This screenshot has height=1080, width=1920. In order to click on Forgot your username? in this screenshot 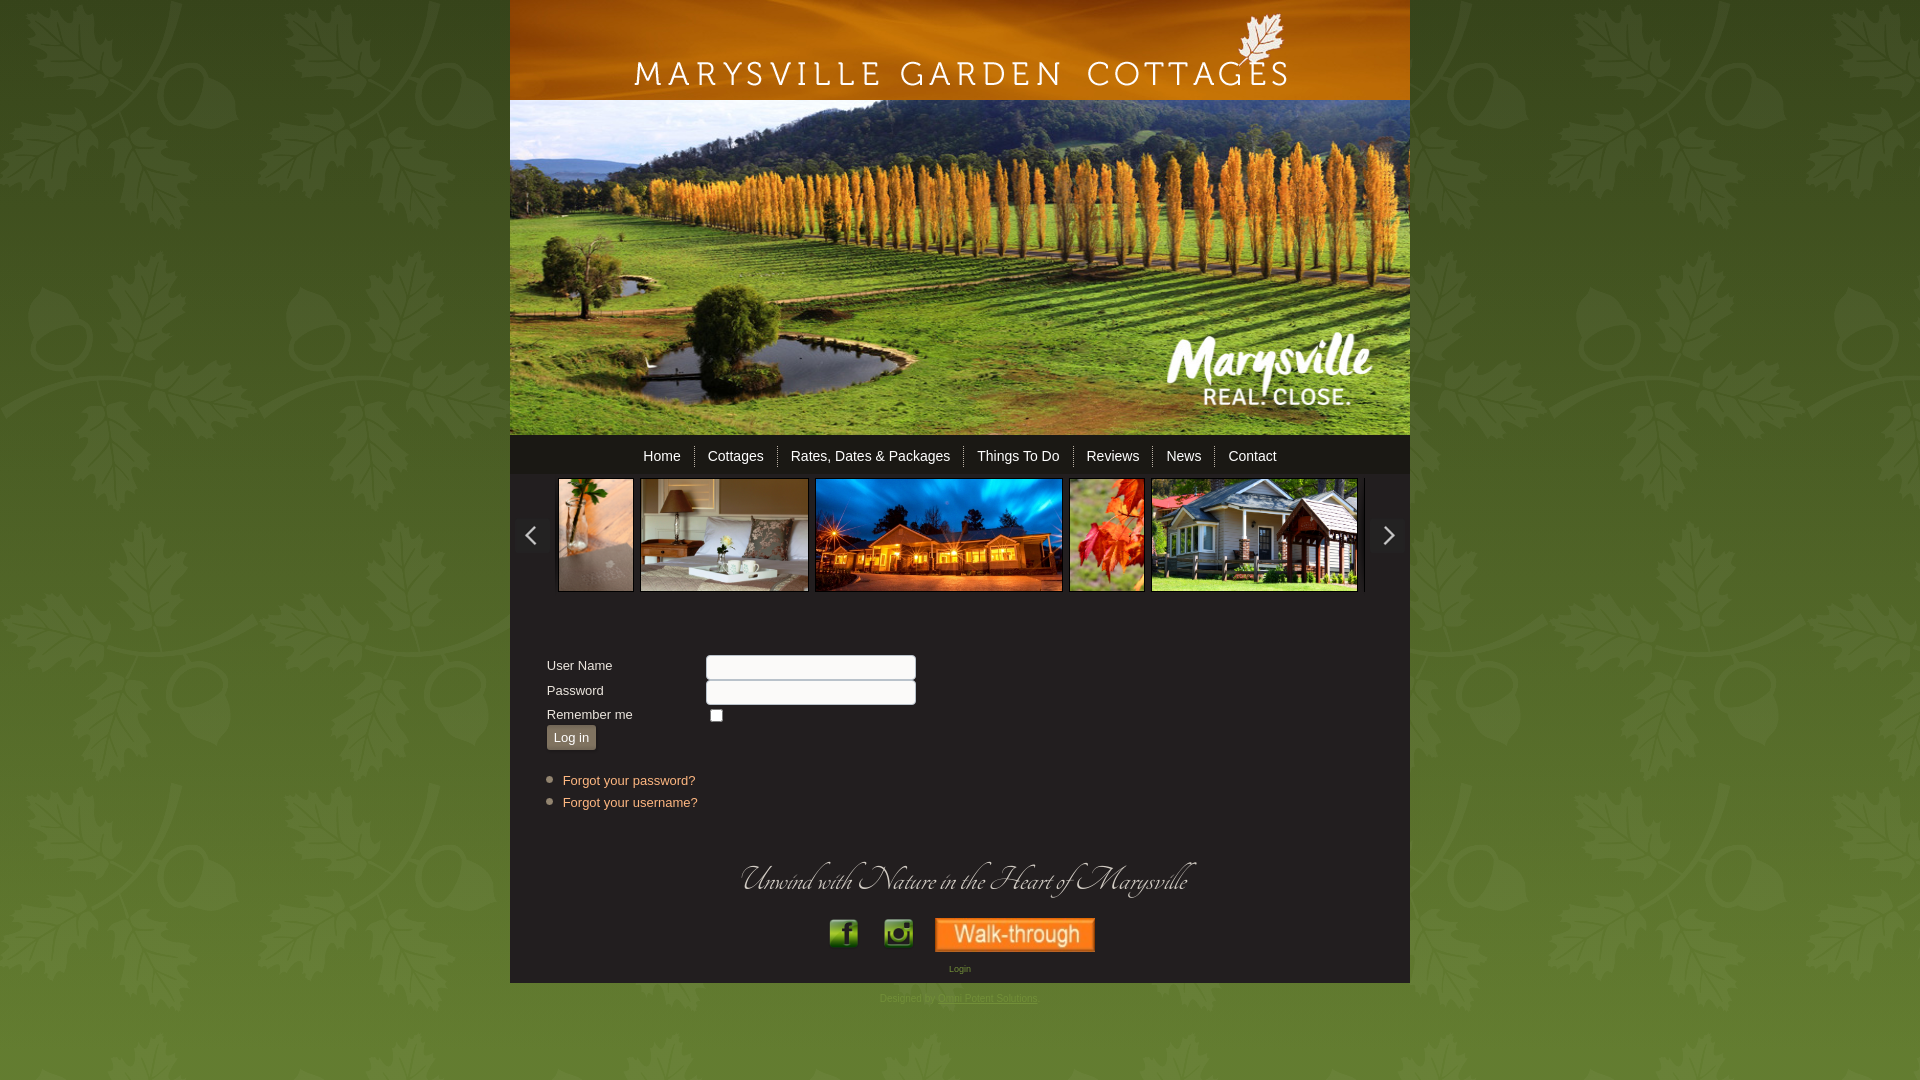, I will do `click(630, 802)`.